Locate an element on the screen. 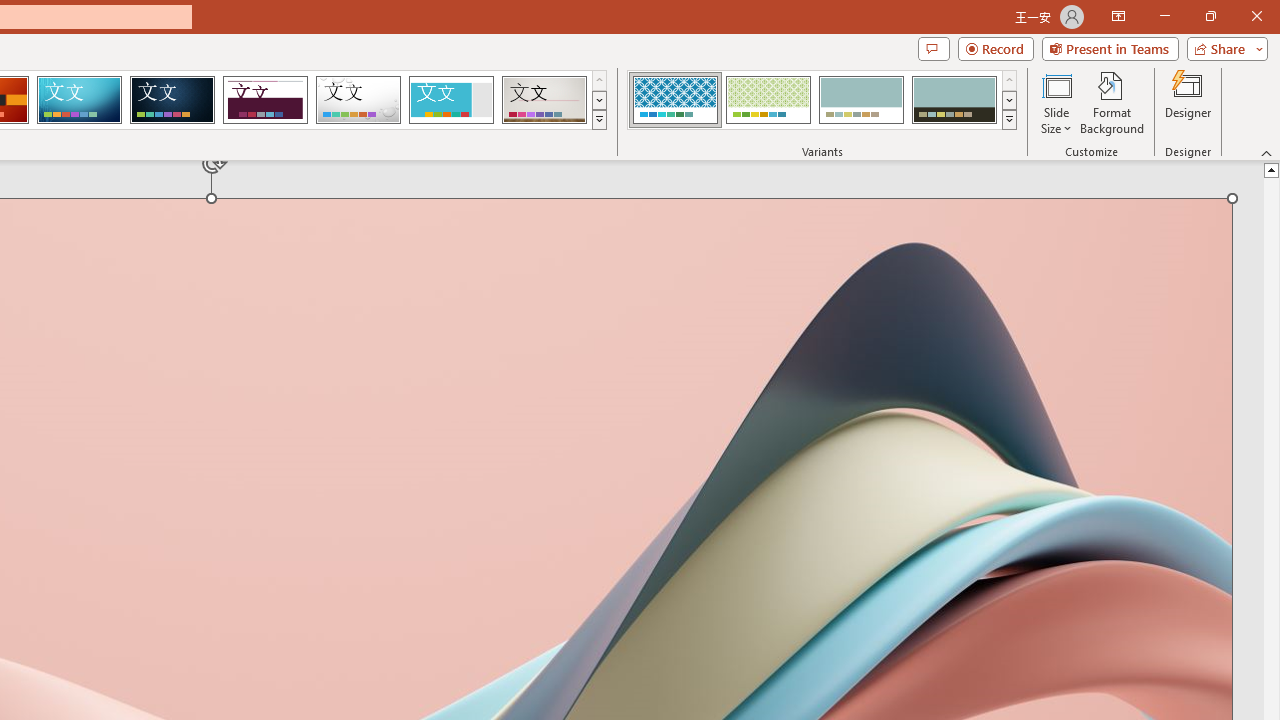  Damask is located at coordinates (172, 100).